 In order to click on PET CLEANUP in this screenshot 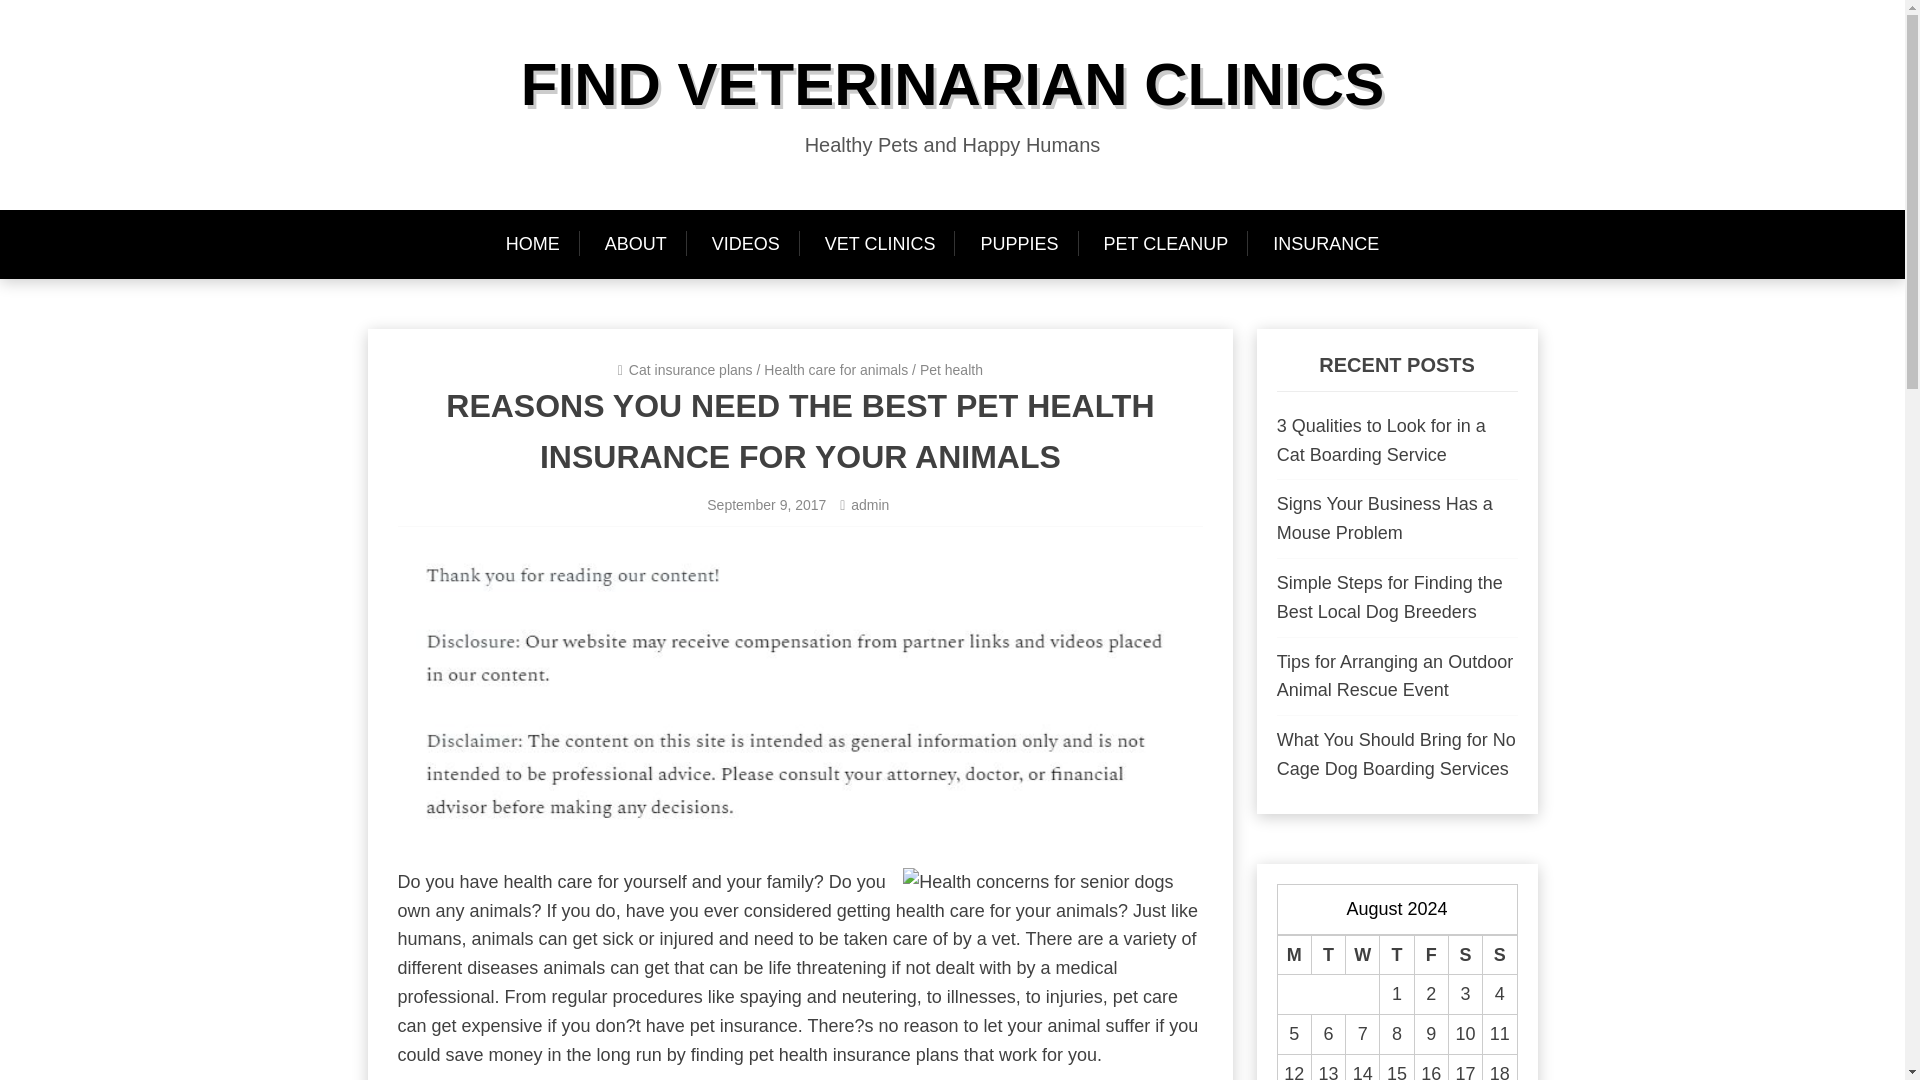, I will do `click(1166, 244)`.